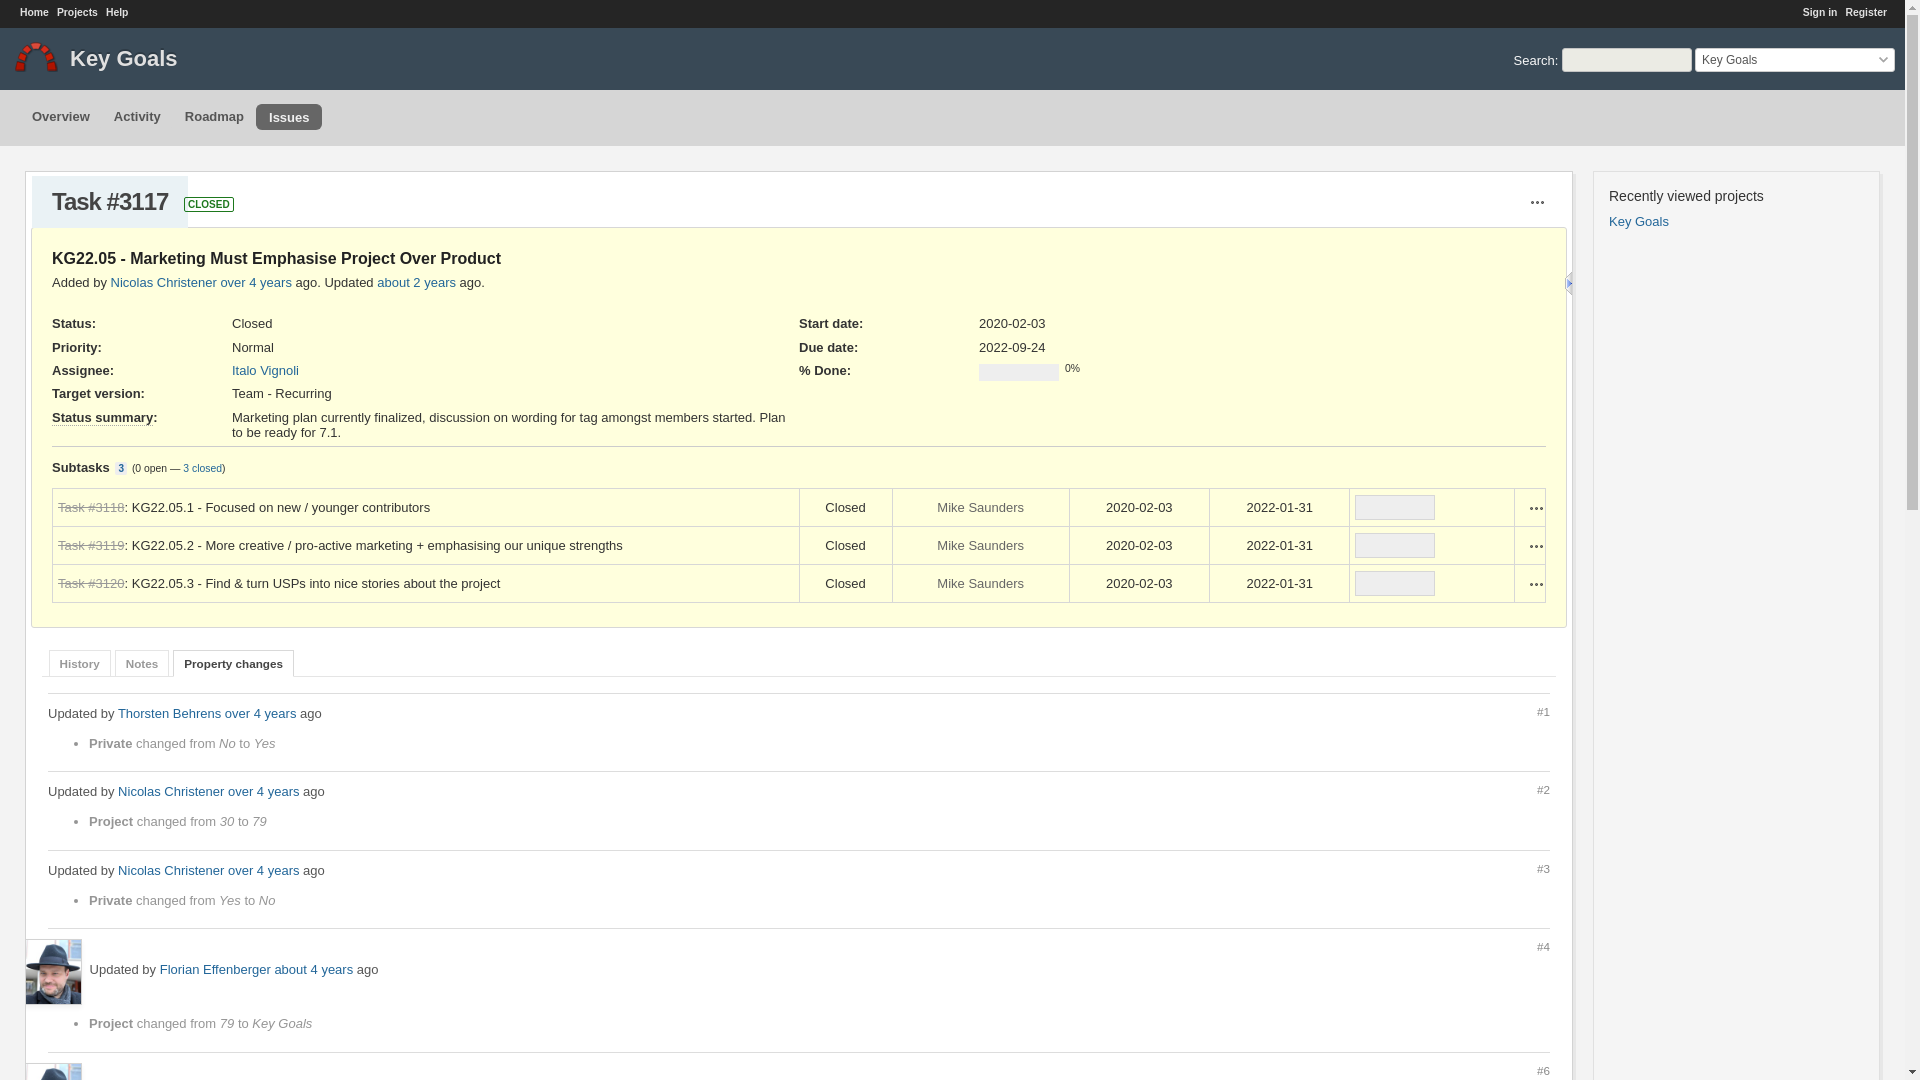 This screenshot has width=1920, height=1080. I want to click on Roadmap, so click(214, 116).